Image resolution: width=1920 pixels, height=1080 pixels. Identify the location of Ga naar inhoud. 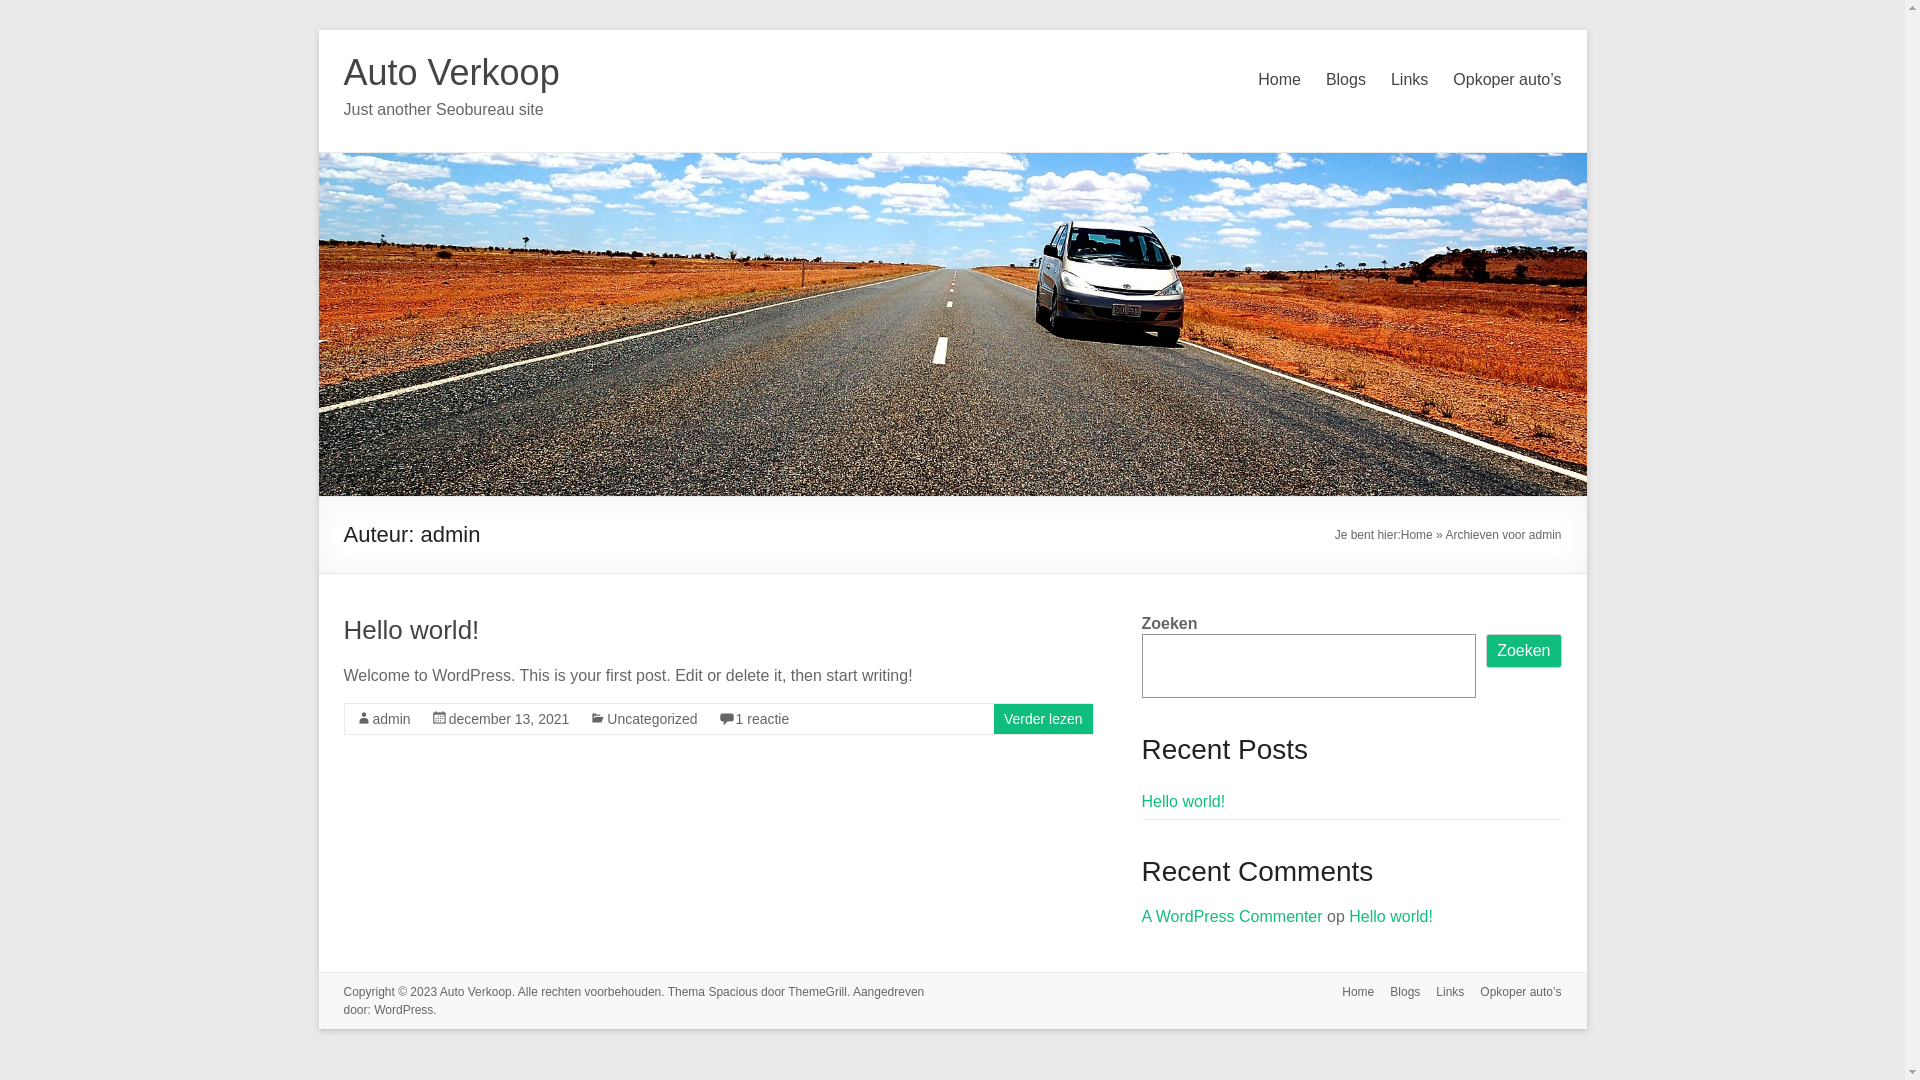
(318, 30).